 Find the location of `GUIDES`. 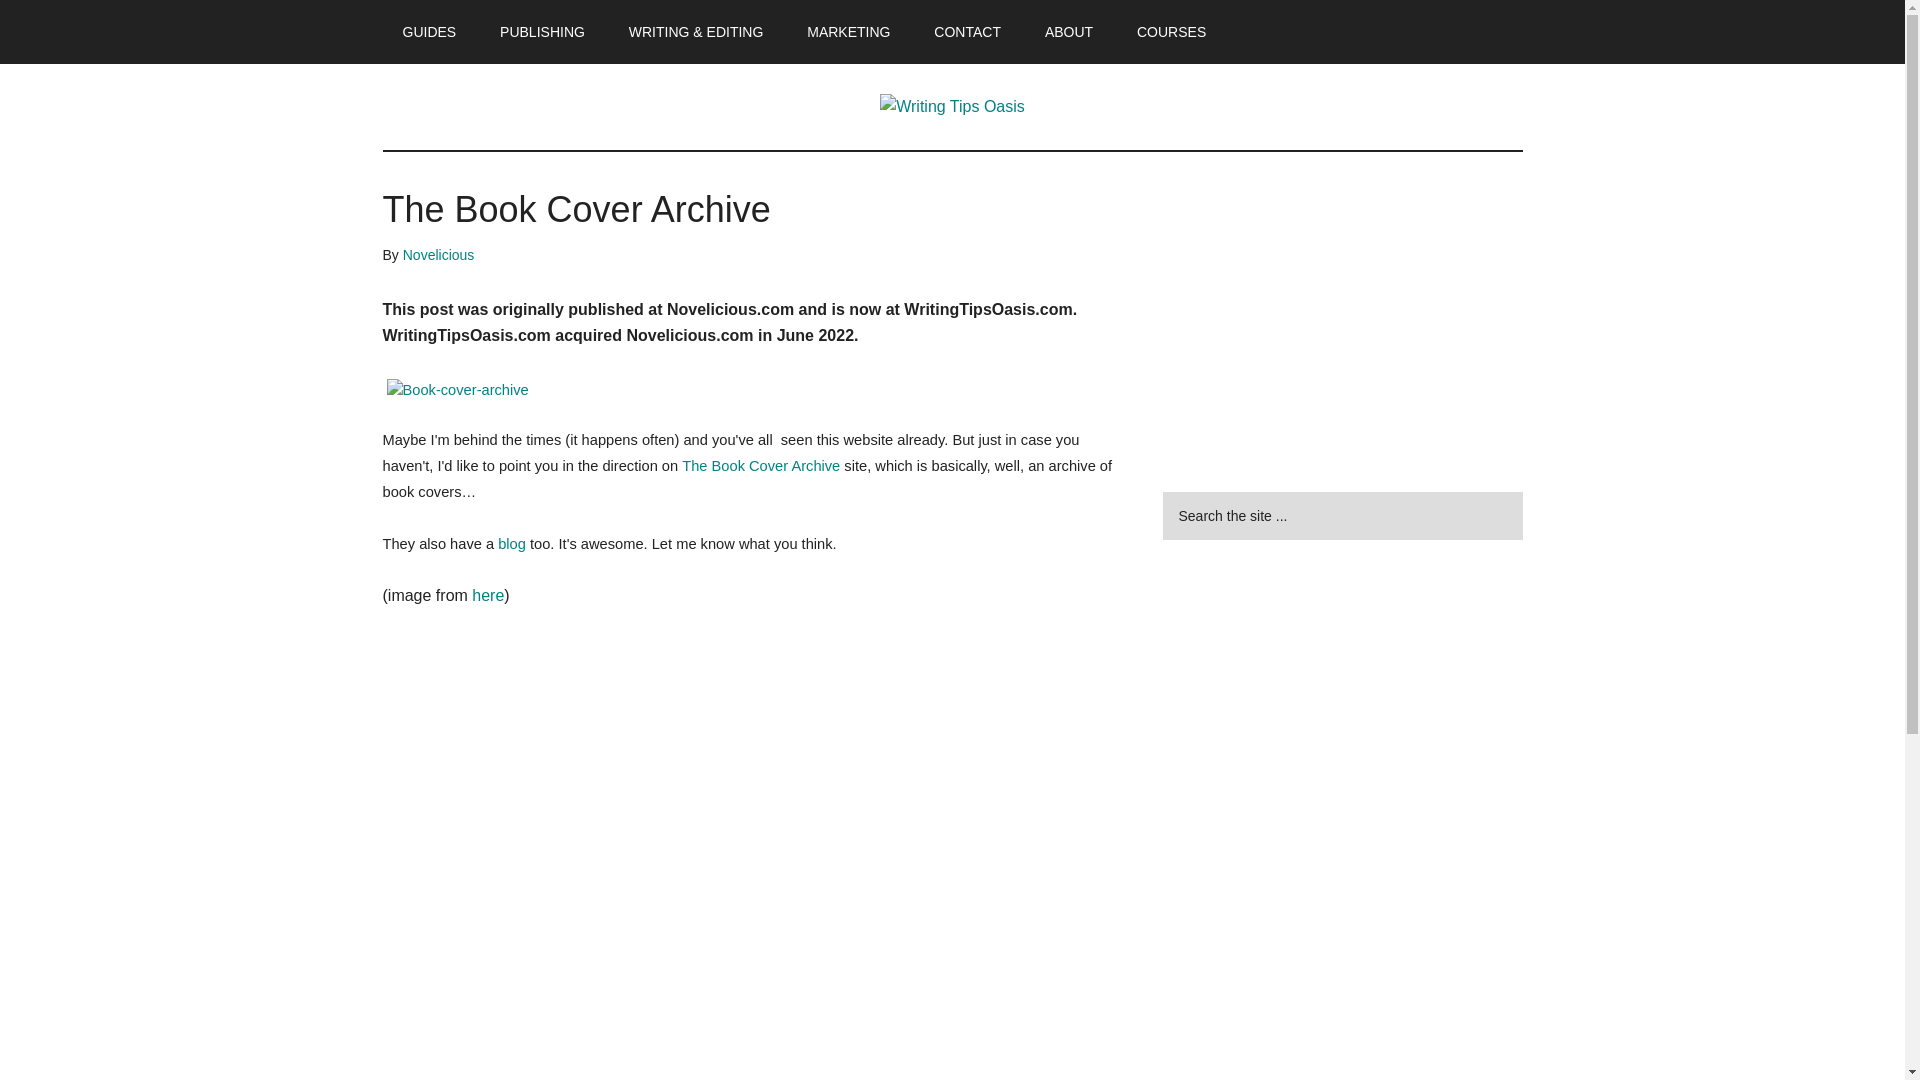

GUIDES is located at coordinates (429, 32).